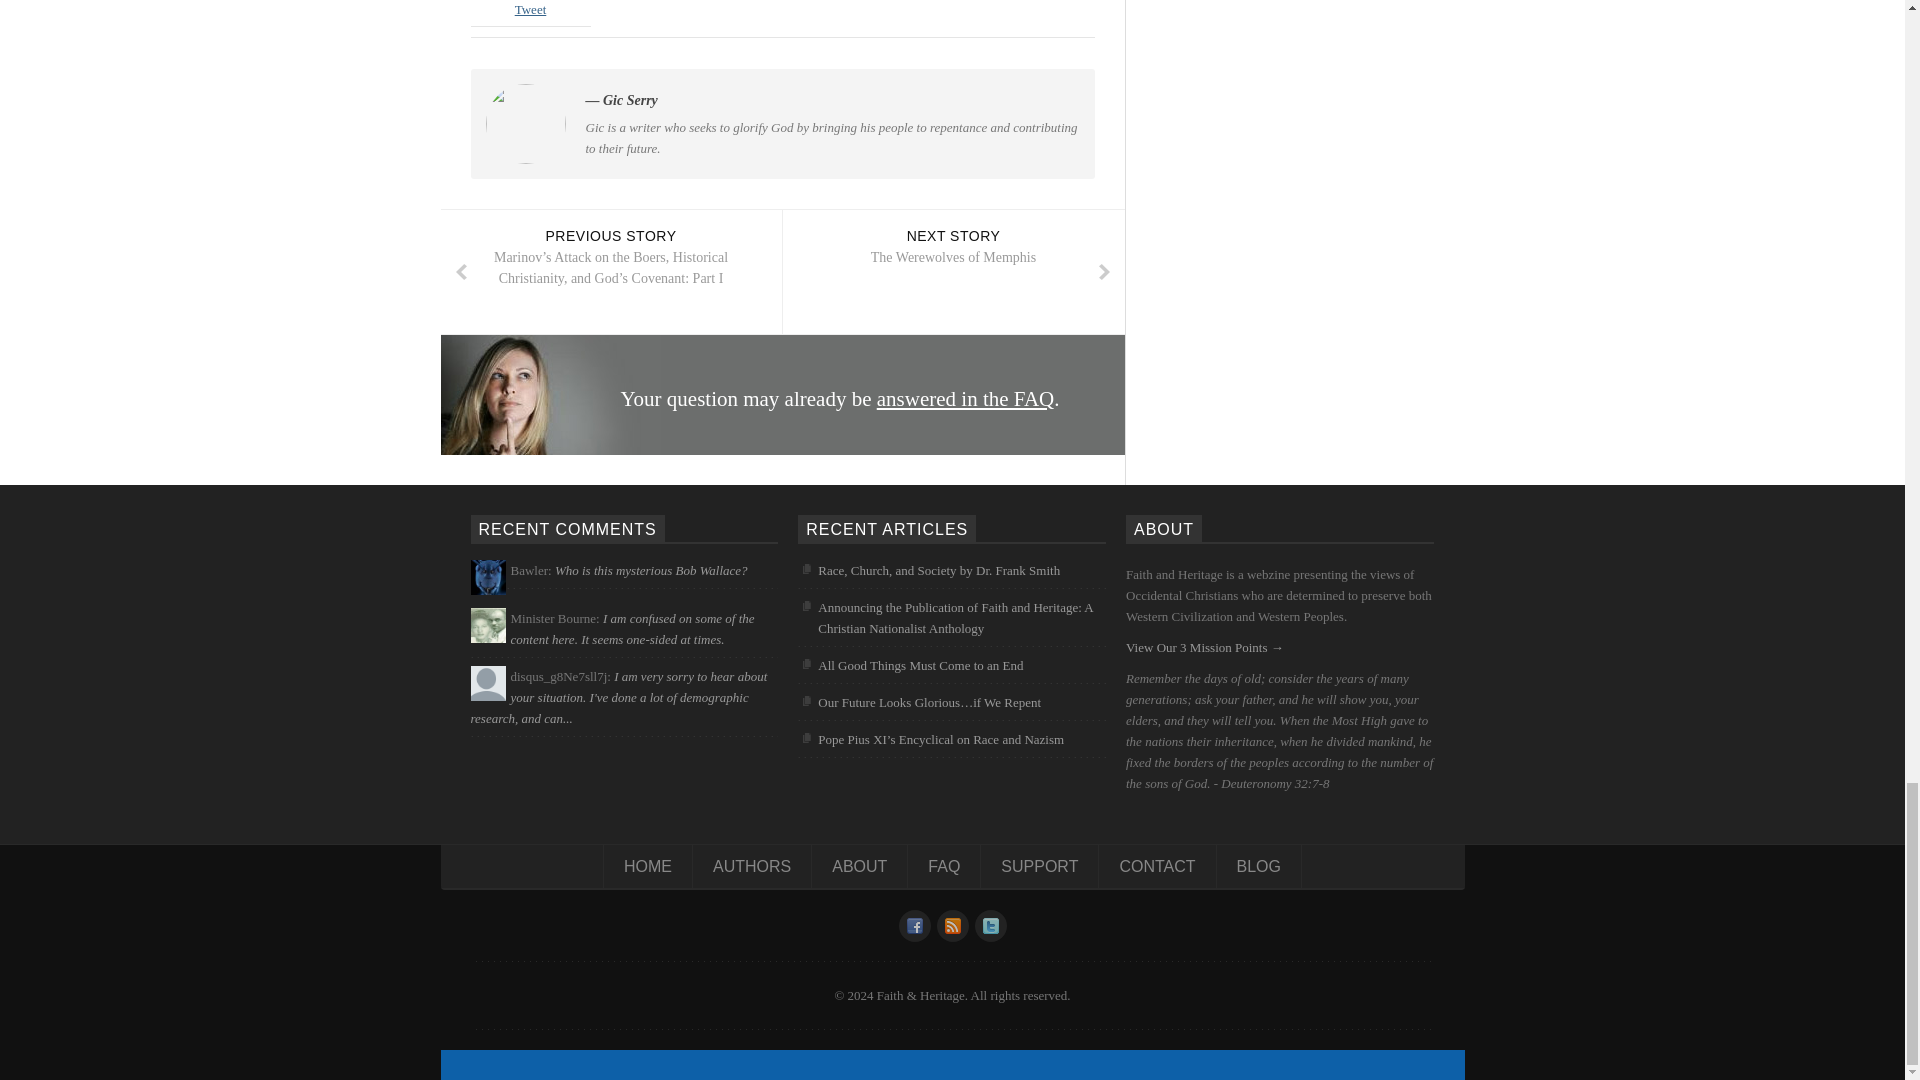 This screenshot has height=1080, width=1920. I want to click on Posted on Finis Dake on Racial Segregation, so click(632, 628).